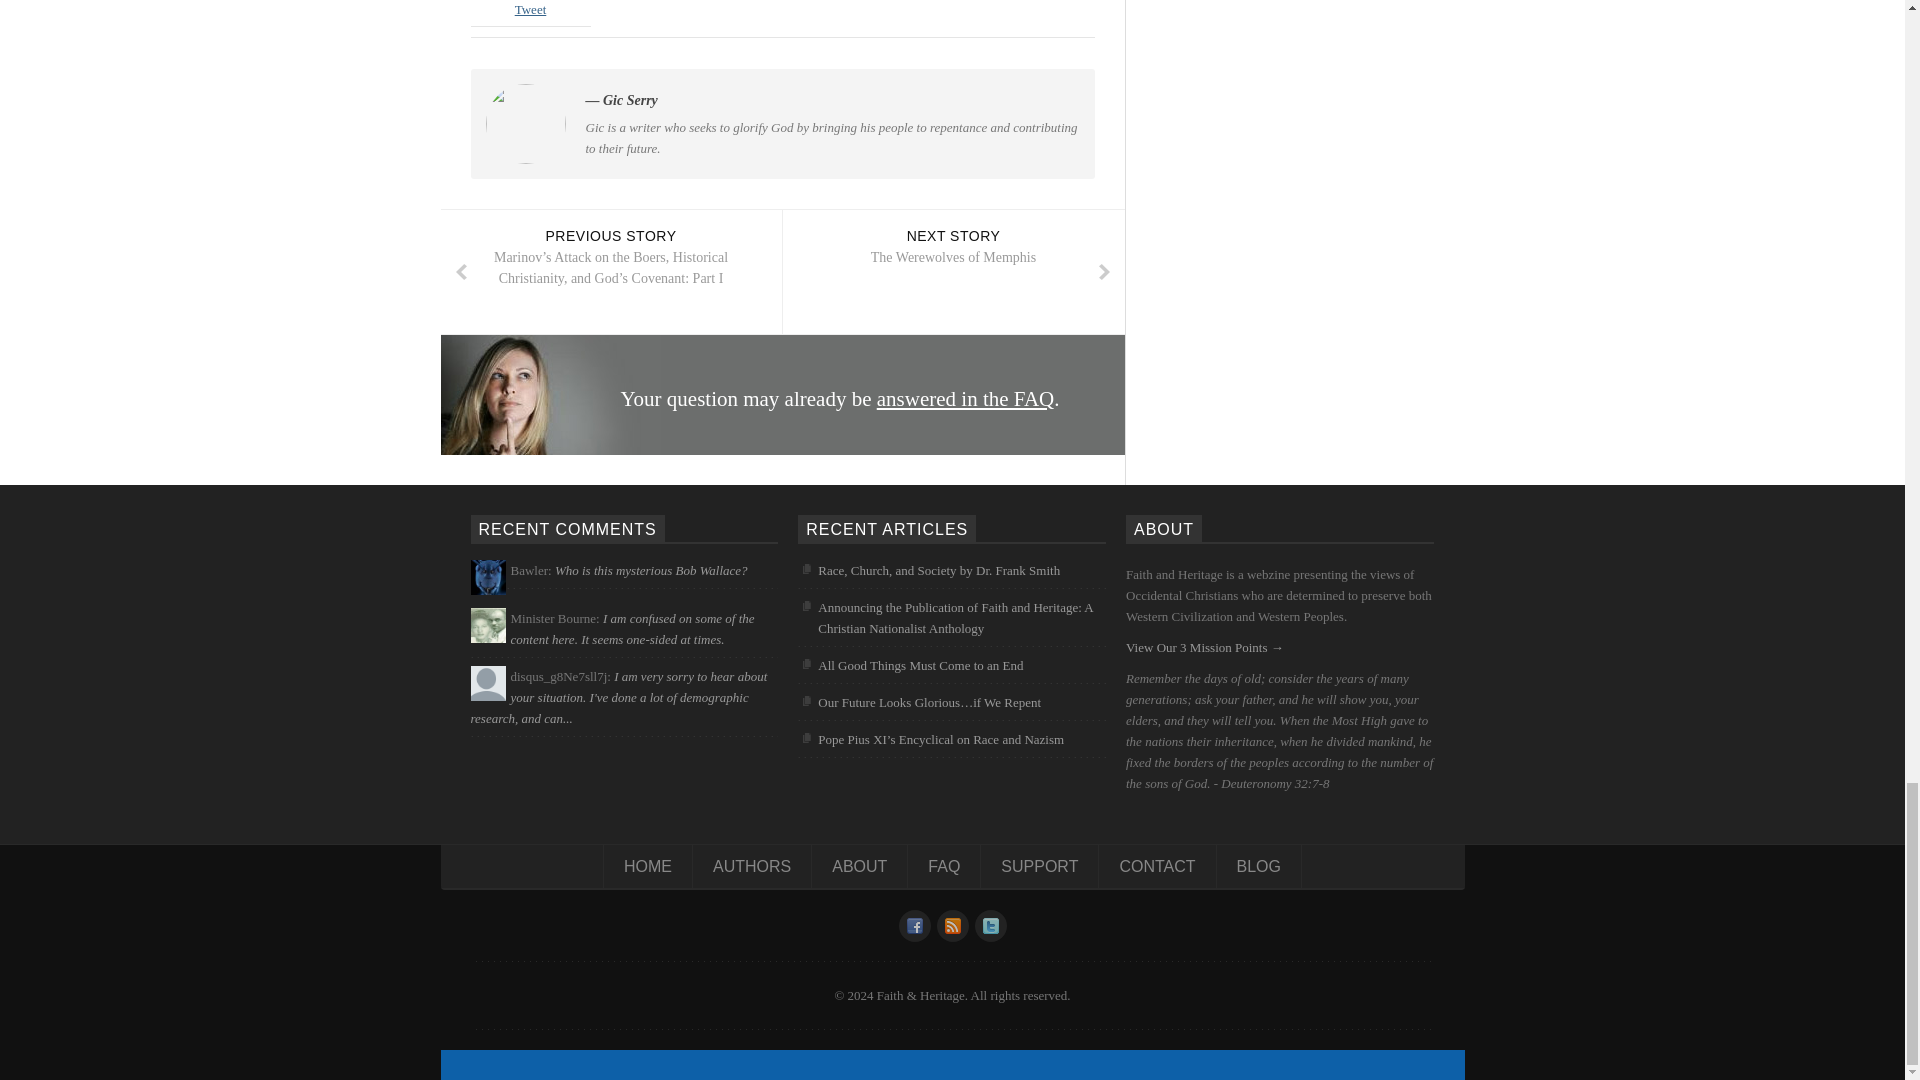 This screenshot has height=1080, width=1920. I want to click on Posted on Finis Dake on Racial Segregation, so click(632, 628).